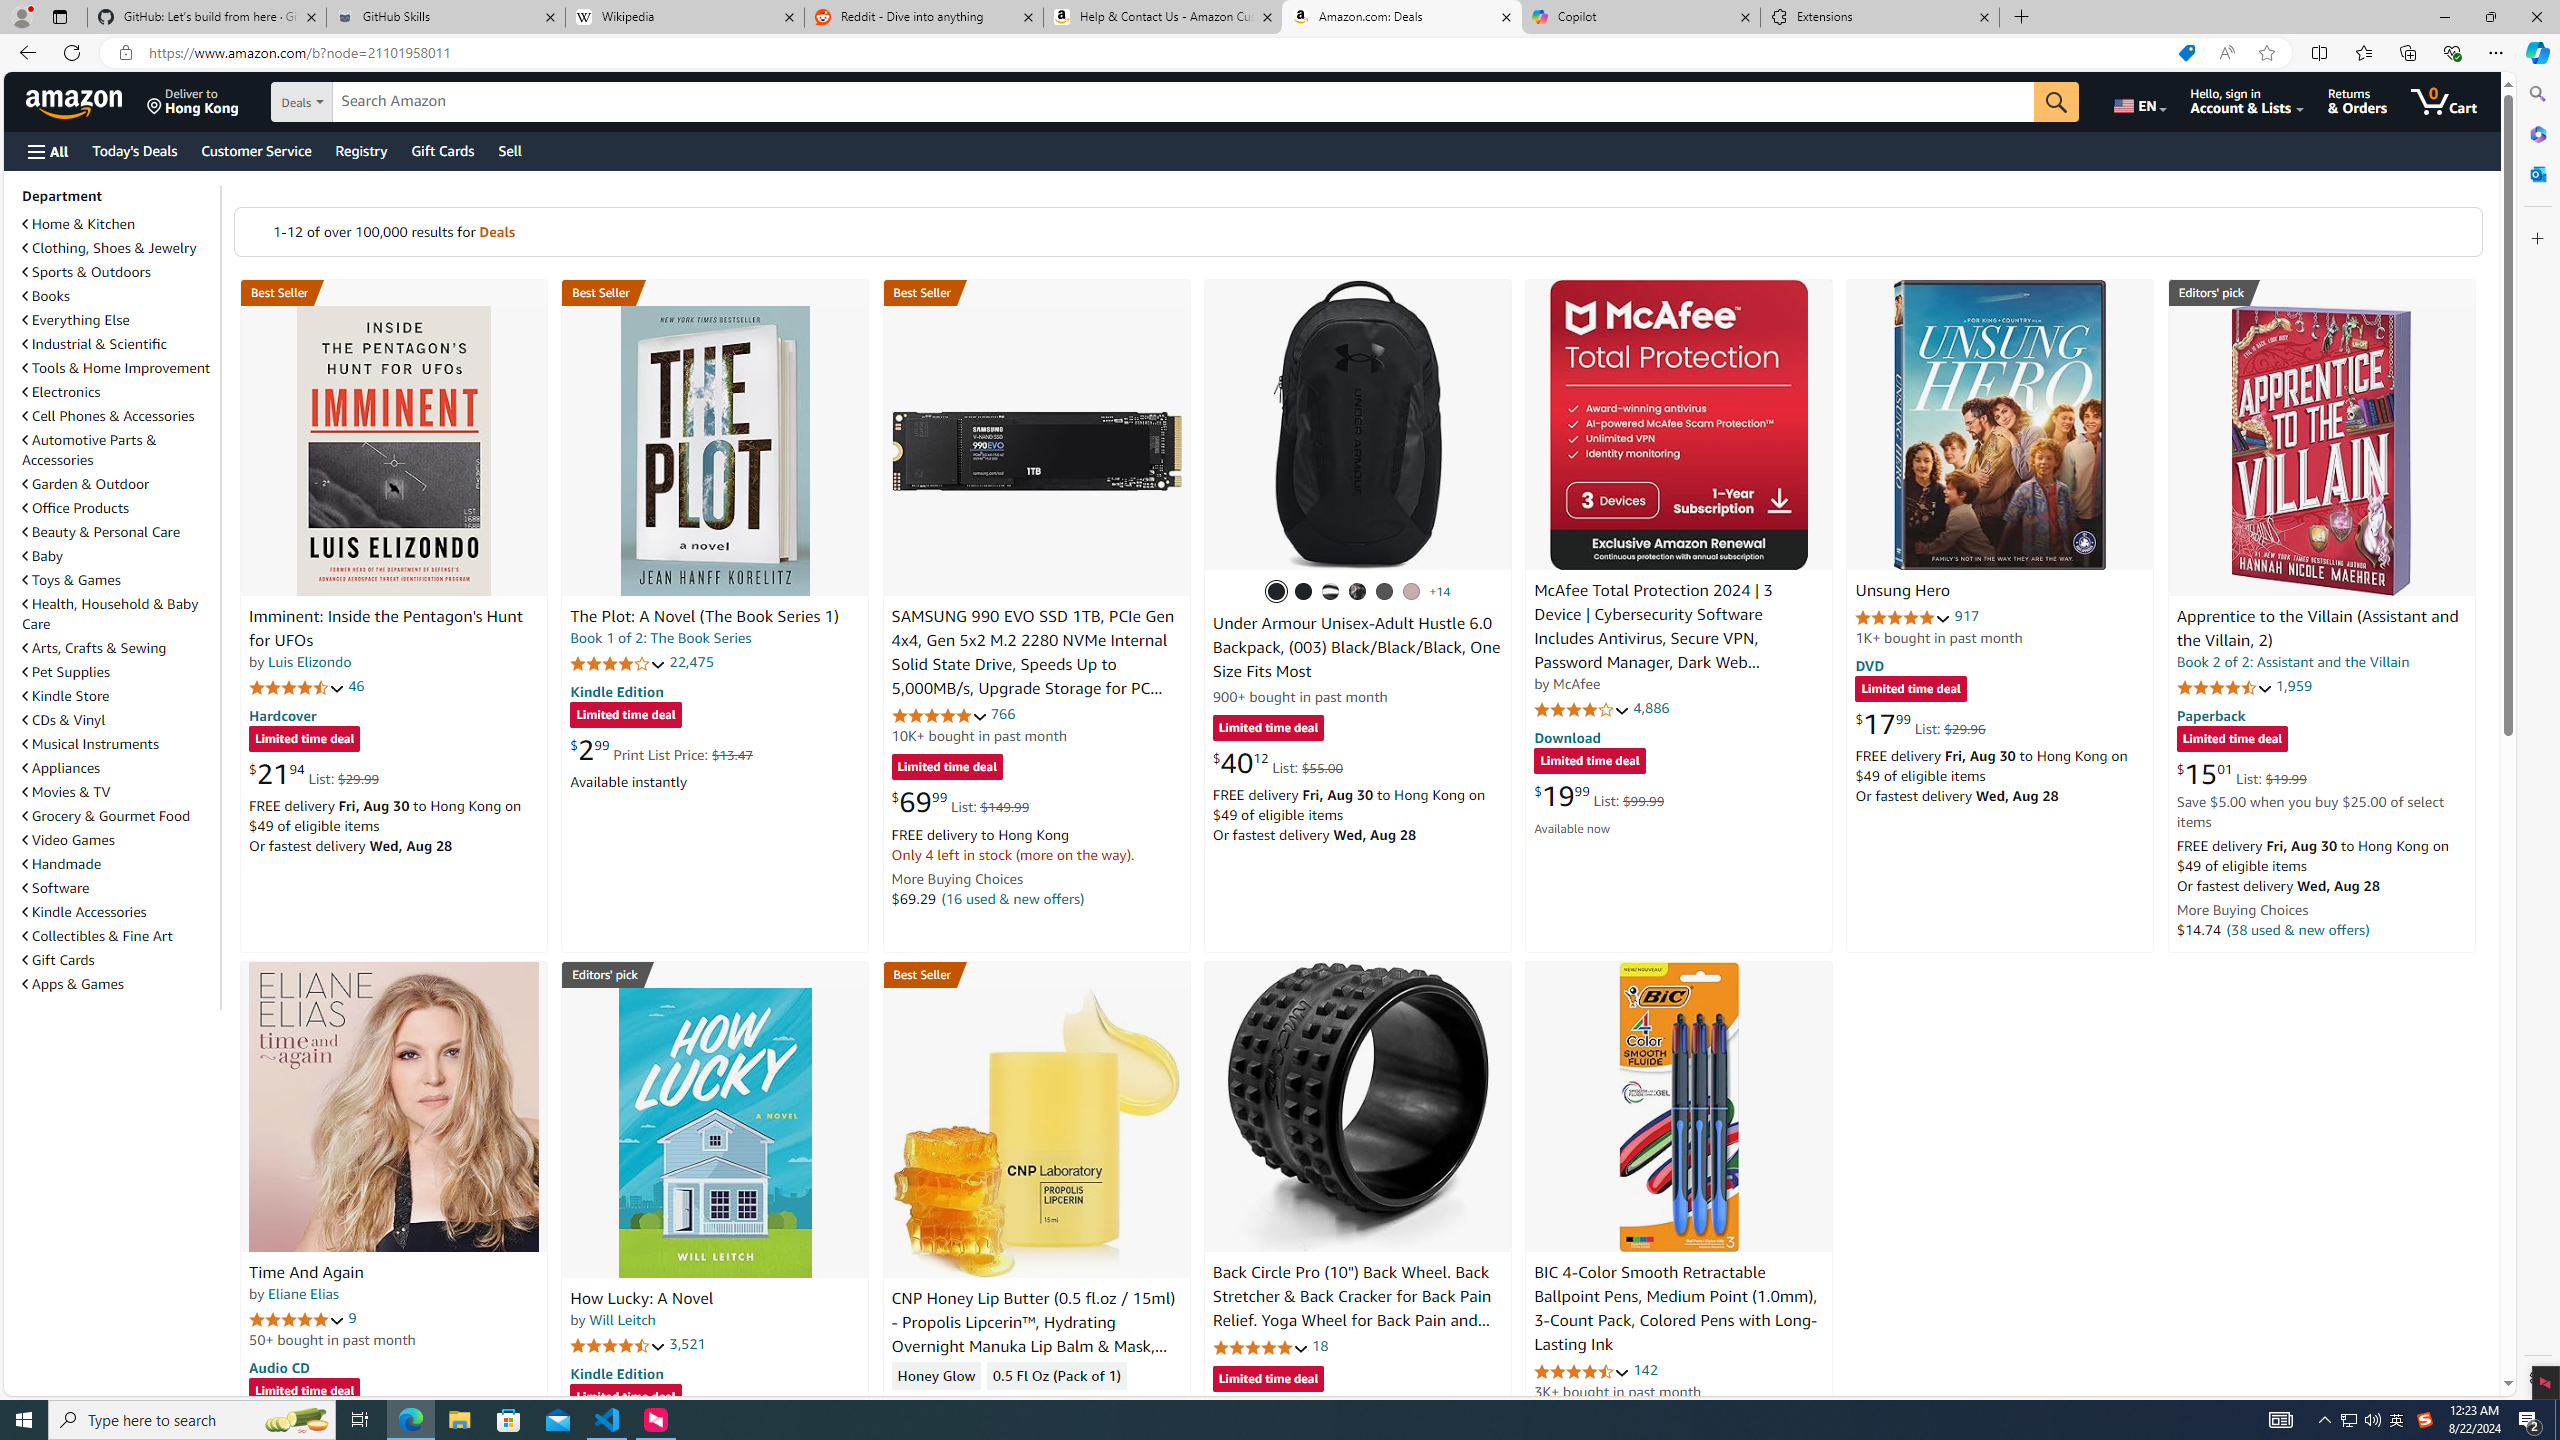 The image size is (2560, 1440). I want to click on Apprentice to the Villain (Assistant and the Villain, 2), so click(2320, 450).